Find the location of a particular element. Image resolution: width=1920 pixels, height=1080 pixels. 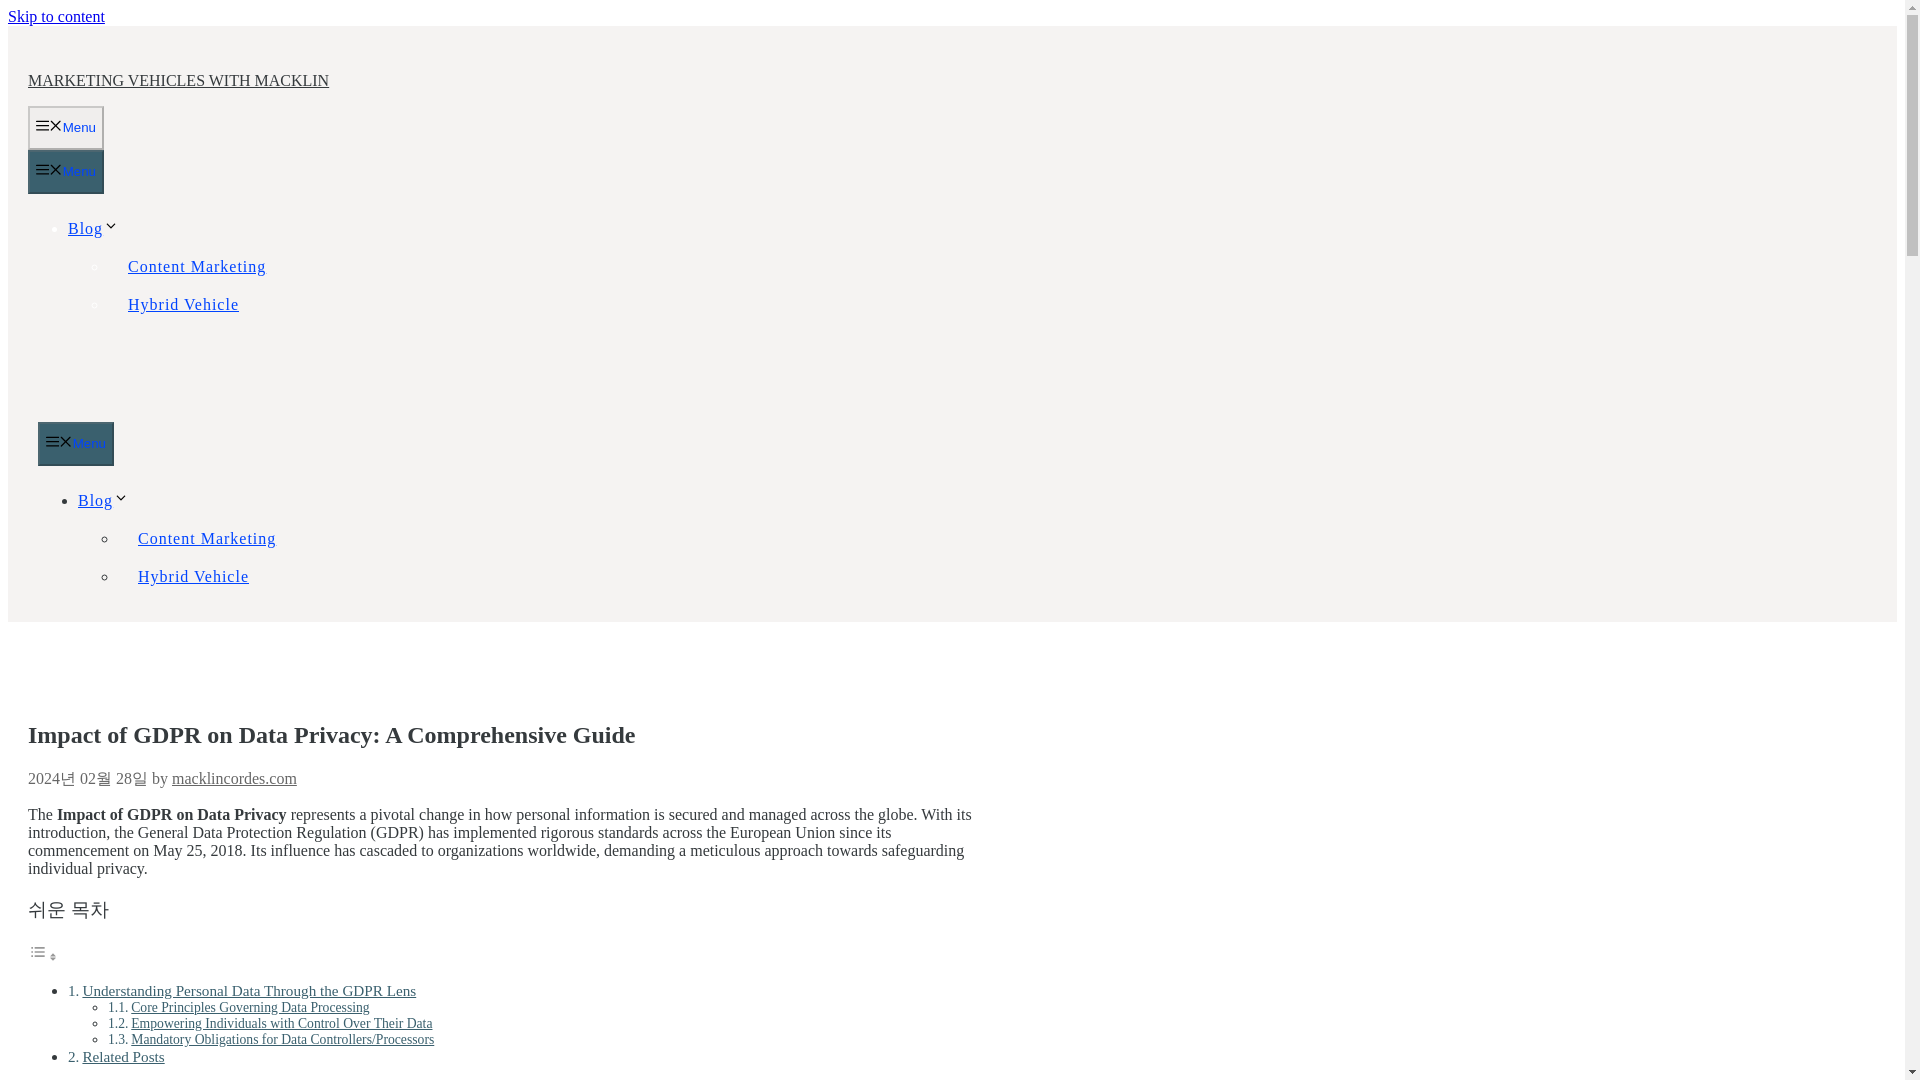

Related Posts is located at coordinates (122, 1056).